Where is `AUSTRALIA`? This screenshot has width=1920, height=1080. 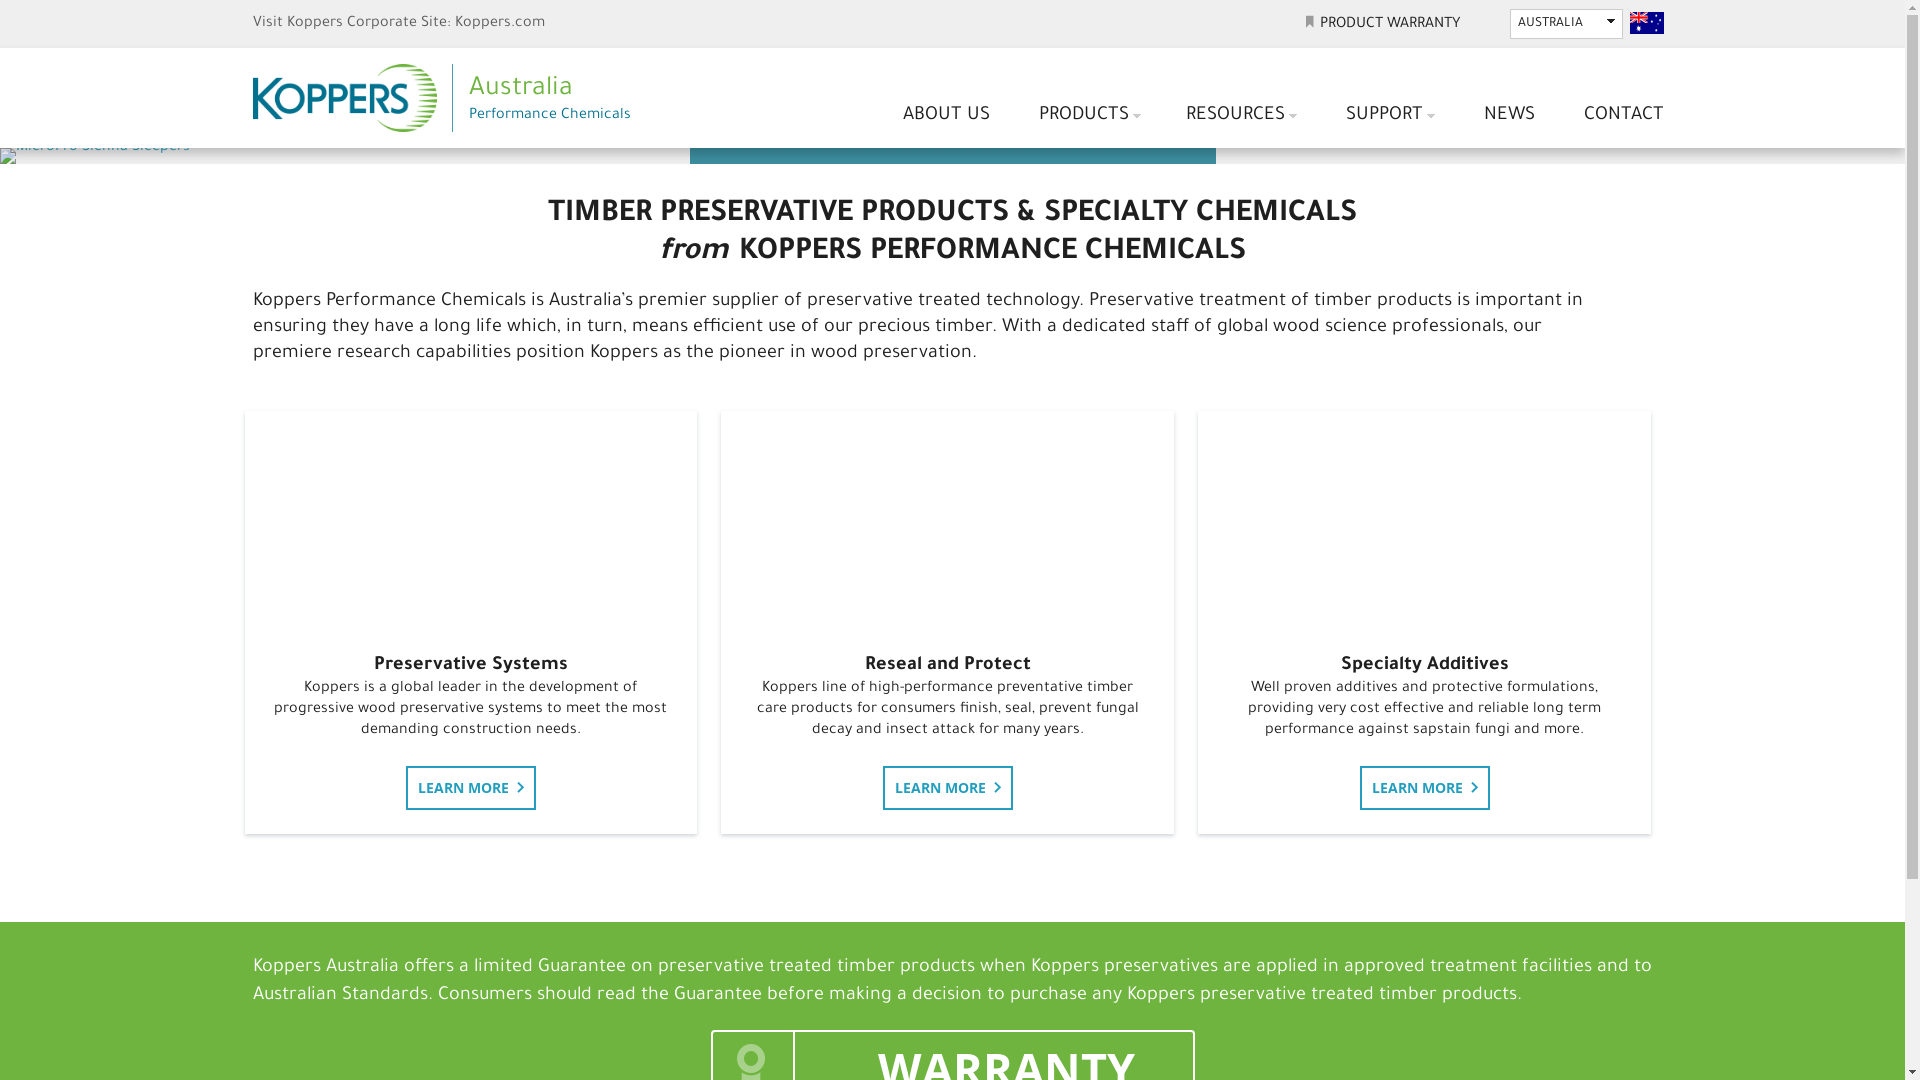 AUSTRALIA is located at coordinates (1566, 24).